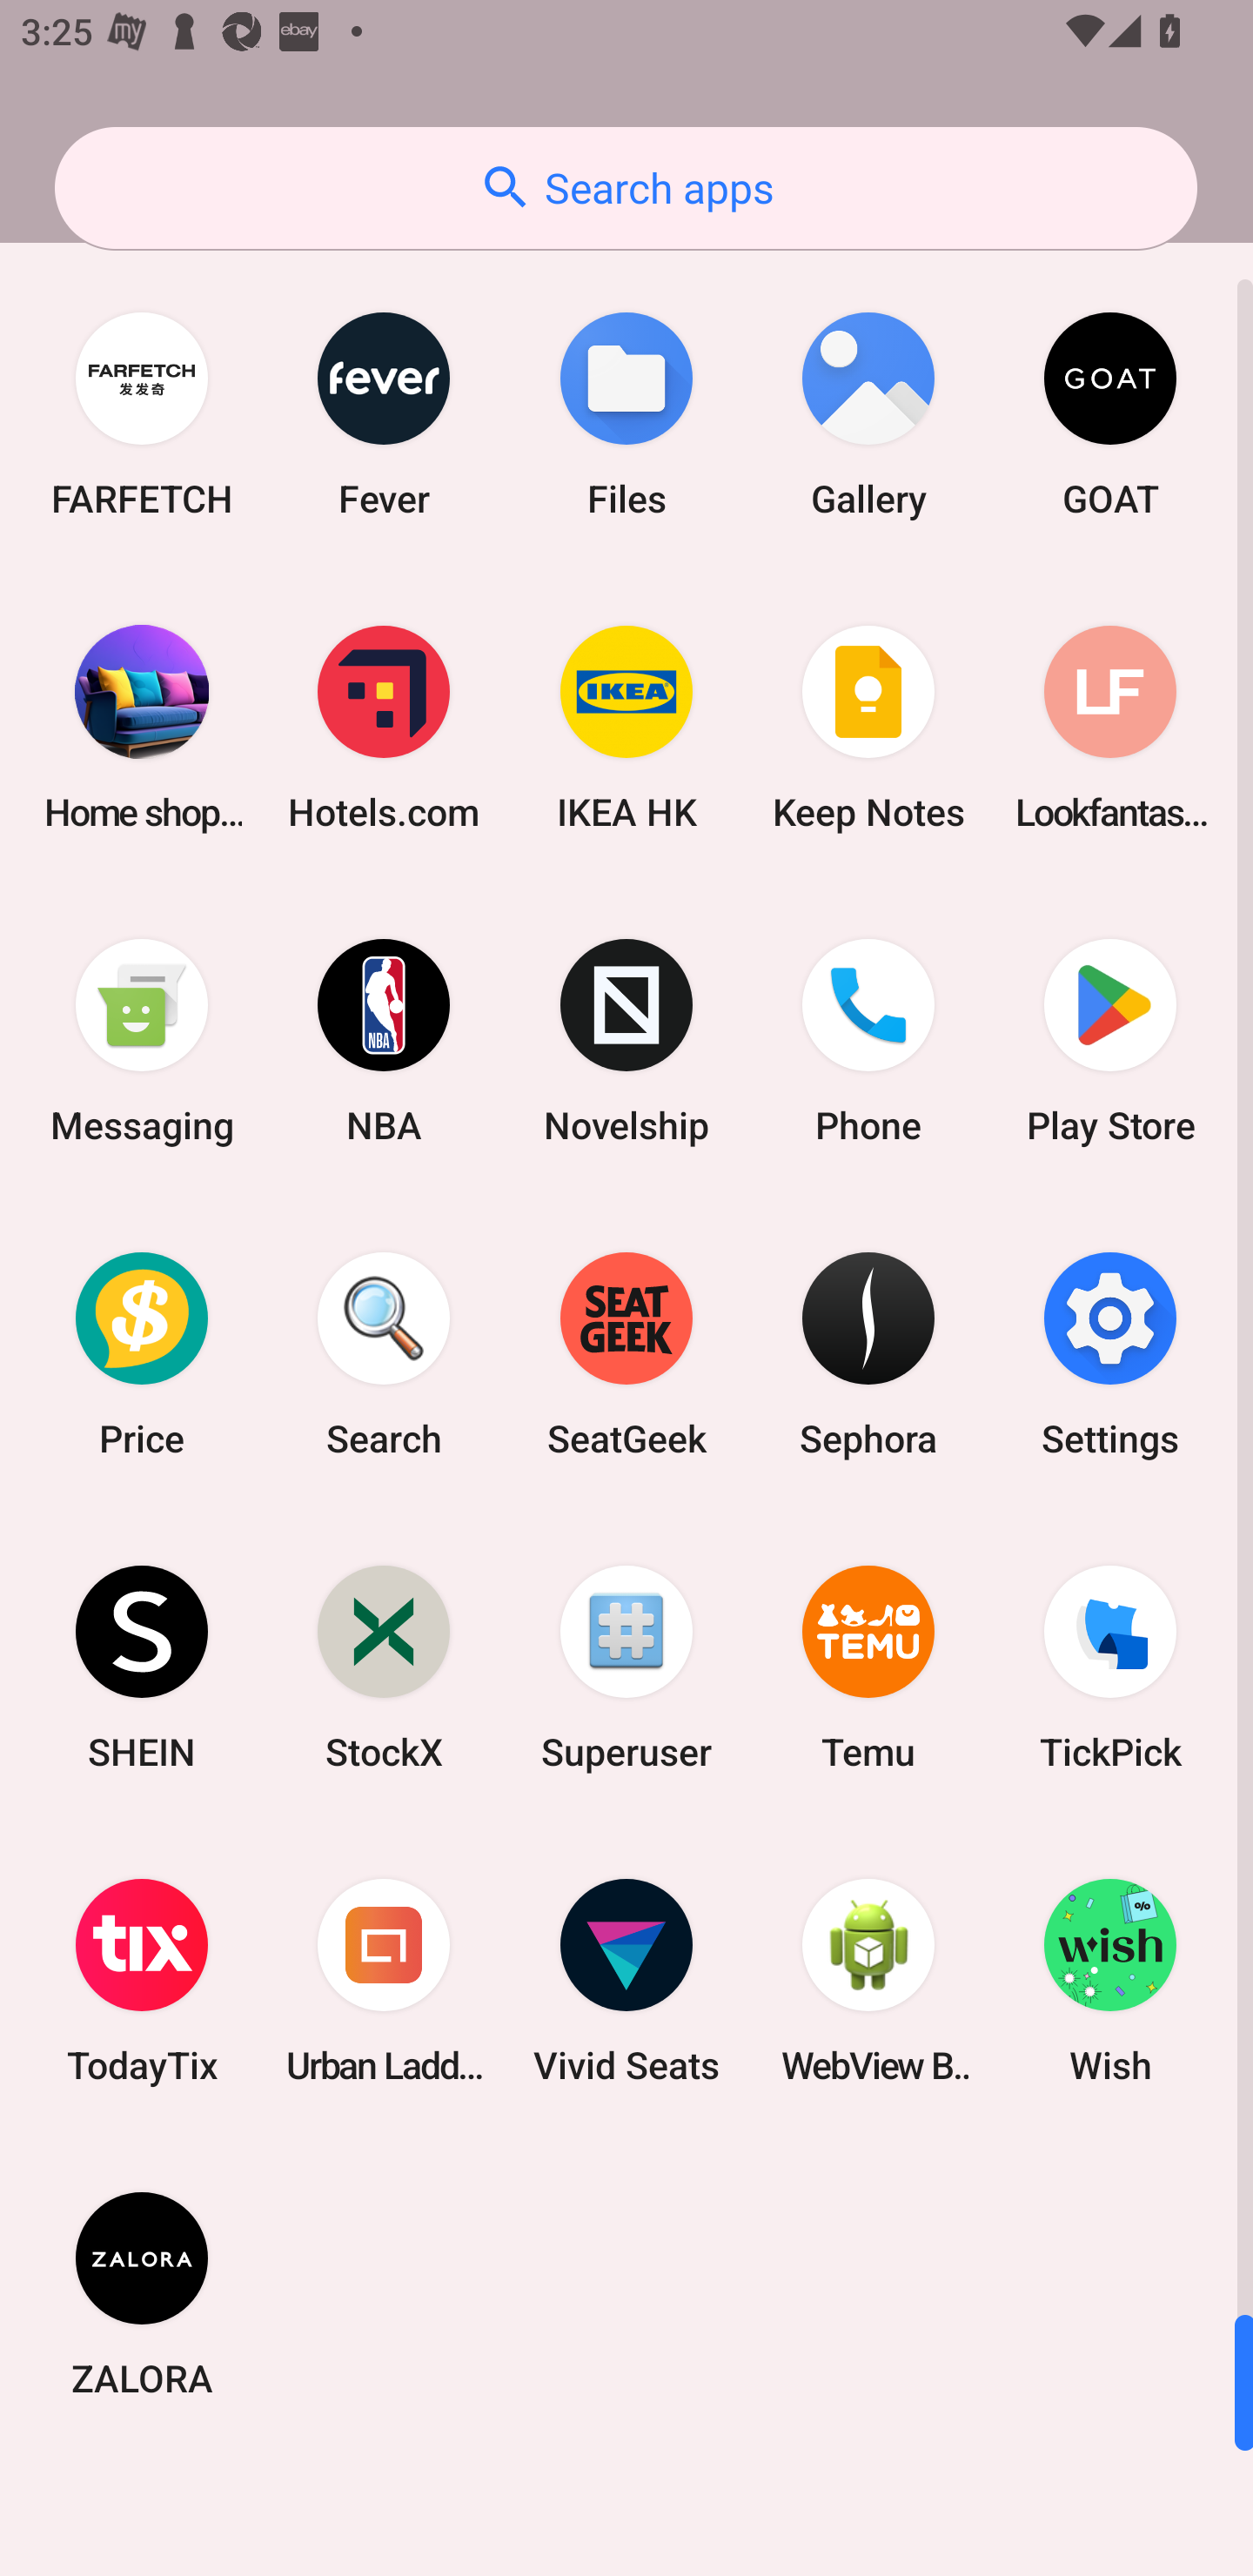 The image size is (1253, 2576). I want to click on Price, so click(142, 1353).